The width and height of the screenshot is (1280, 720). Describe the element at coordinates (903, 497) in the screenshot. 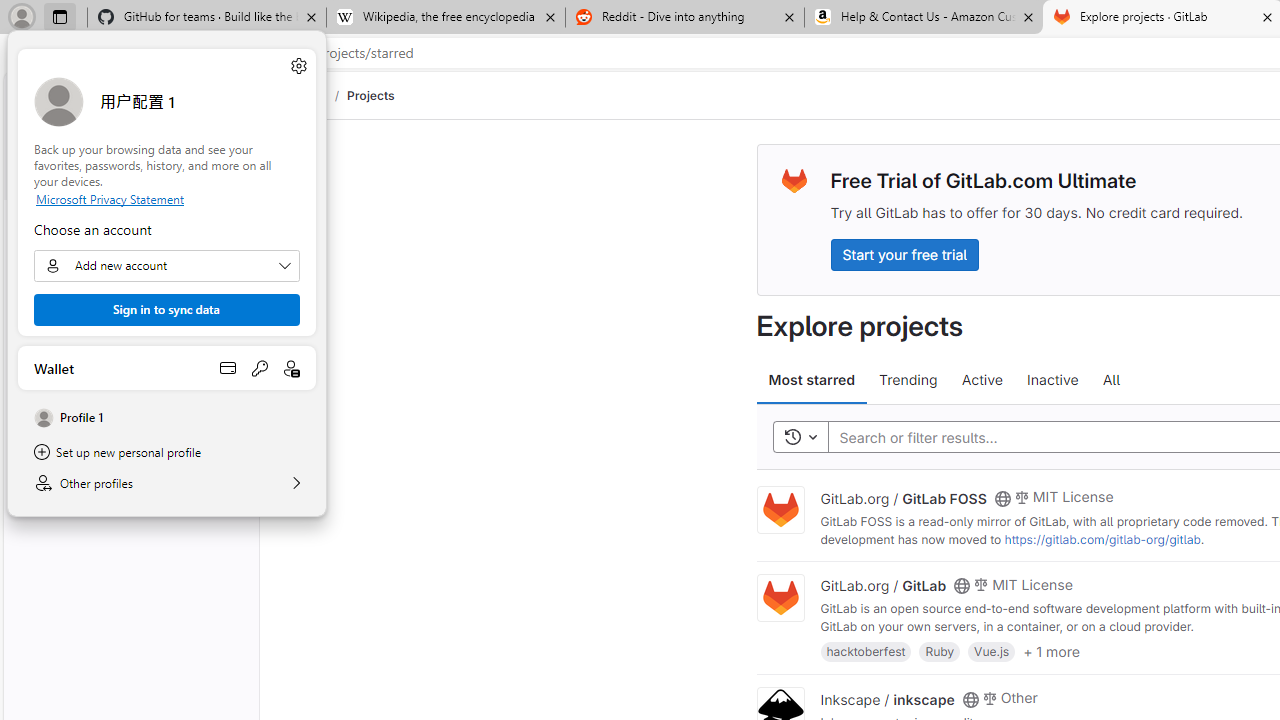

I see `GitLab.org / GitLab FOSS` at that location.